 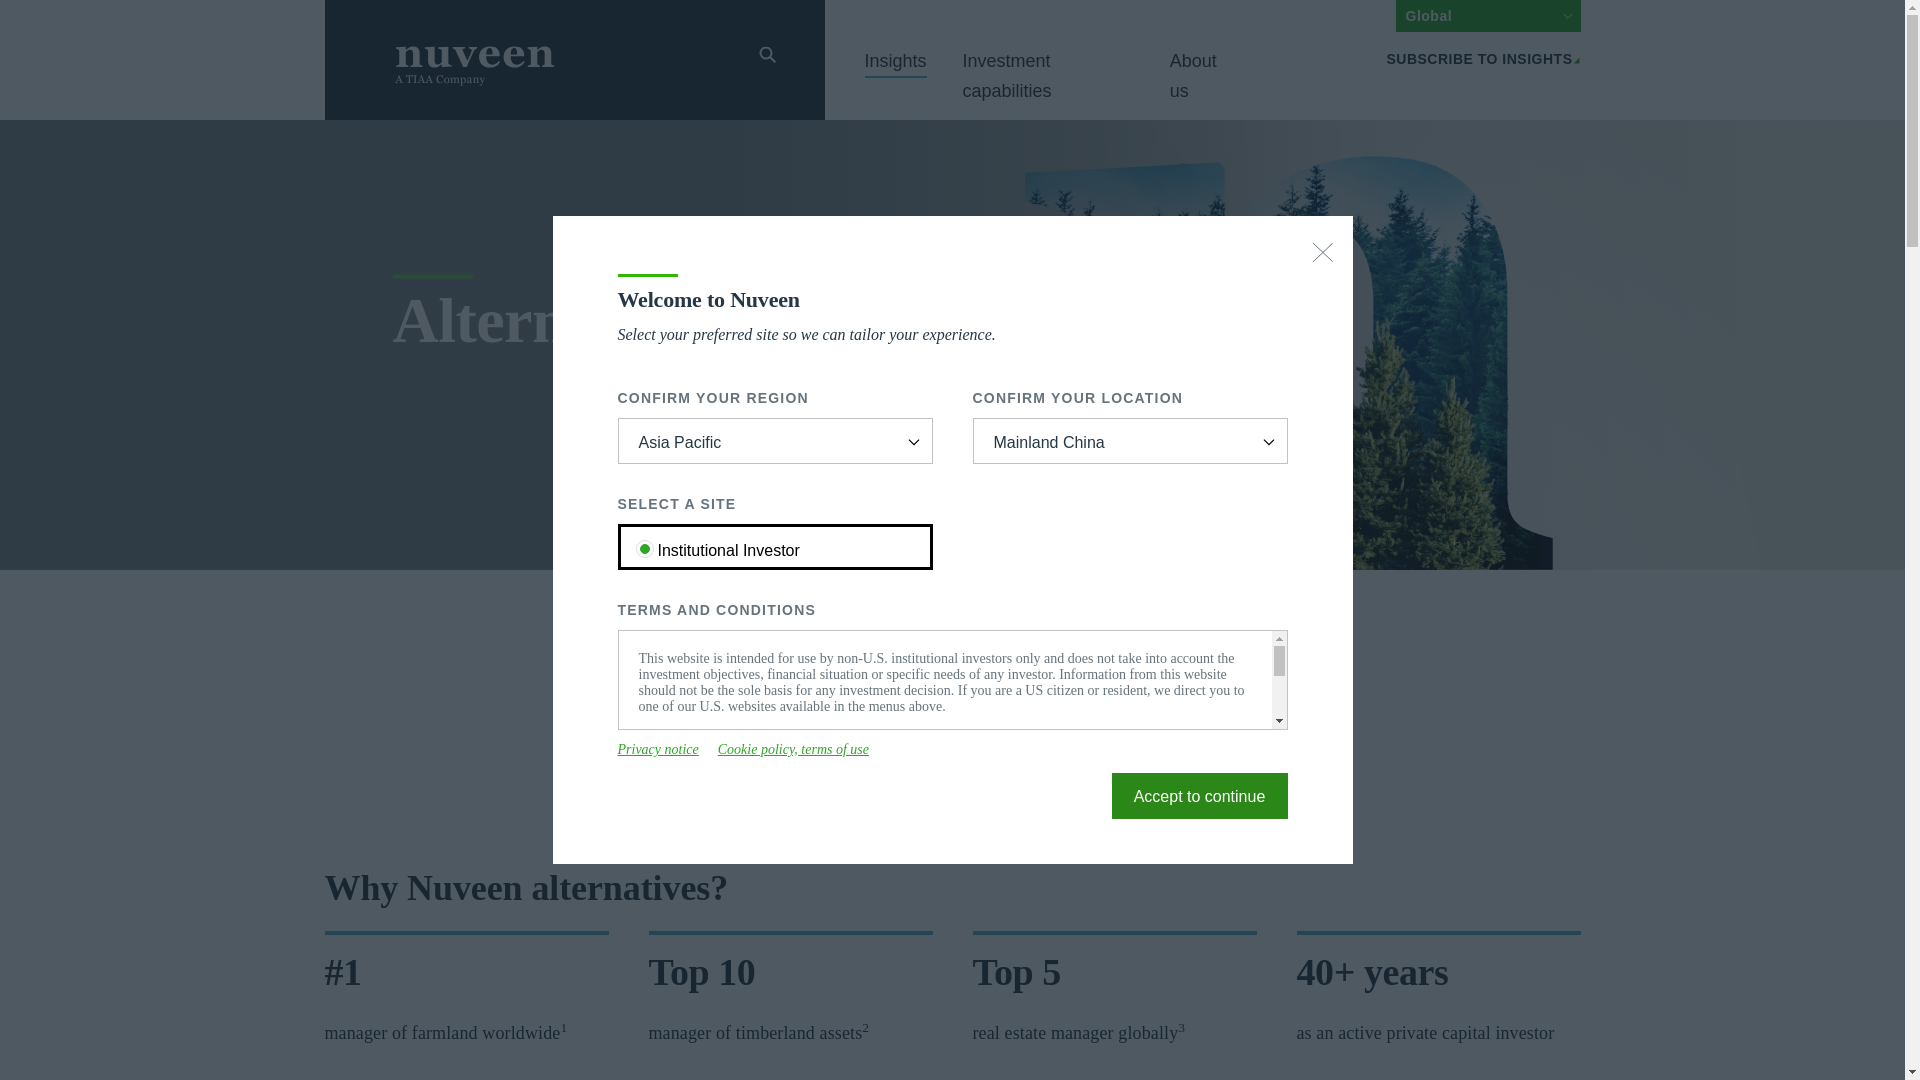 What do you see at coordinates (740, 796) in the screenshot?
I see `opens in a new window` at bounding box center [740, 796].